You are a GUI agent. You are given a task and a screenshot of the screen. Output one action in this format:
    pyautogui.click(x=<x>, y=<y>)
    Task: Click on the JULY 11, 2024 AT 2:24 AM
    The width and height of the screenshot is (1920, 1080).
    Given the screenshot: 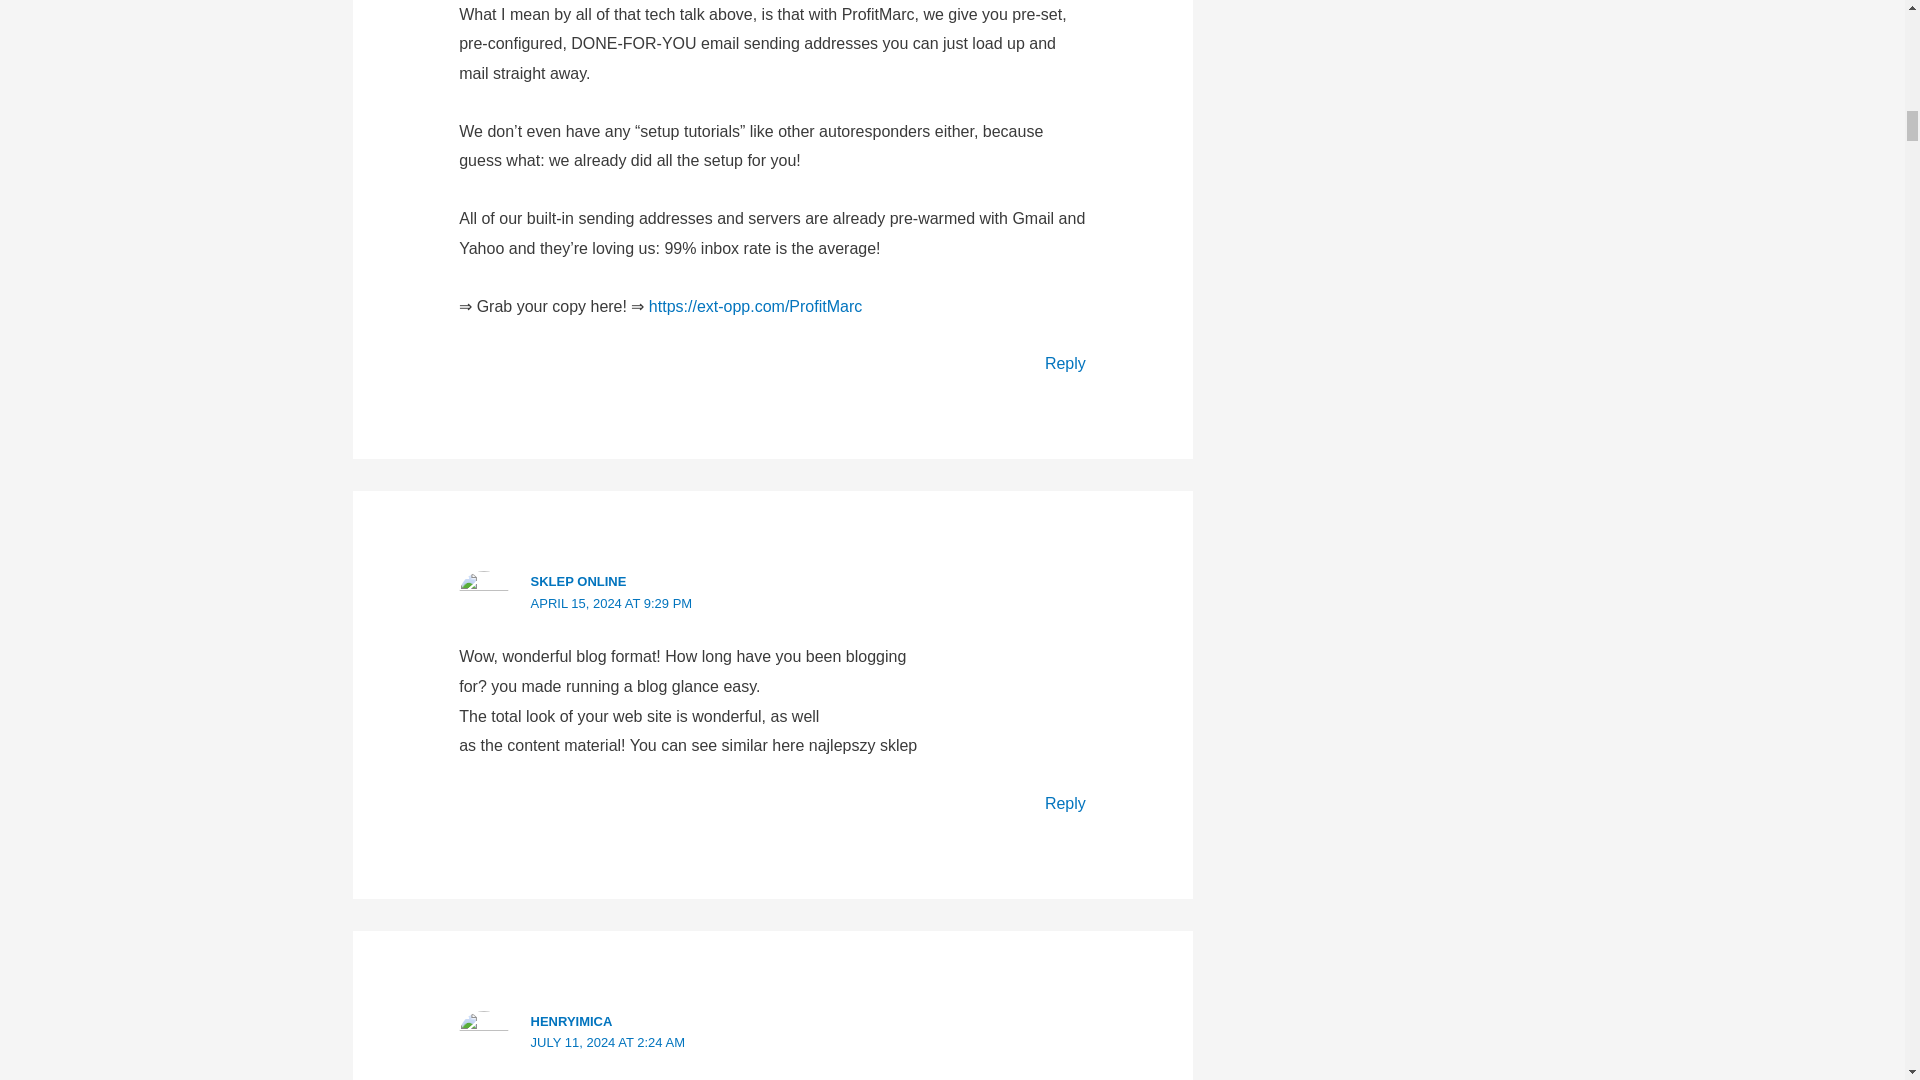 What is the action you would take?
    pyautogui.click(x=608, y=1042)
    